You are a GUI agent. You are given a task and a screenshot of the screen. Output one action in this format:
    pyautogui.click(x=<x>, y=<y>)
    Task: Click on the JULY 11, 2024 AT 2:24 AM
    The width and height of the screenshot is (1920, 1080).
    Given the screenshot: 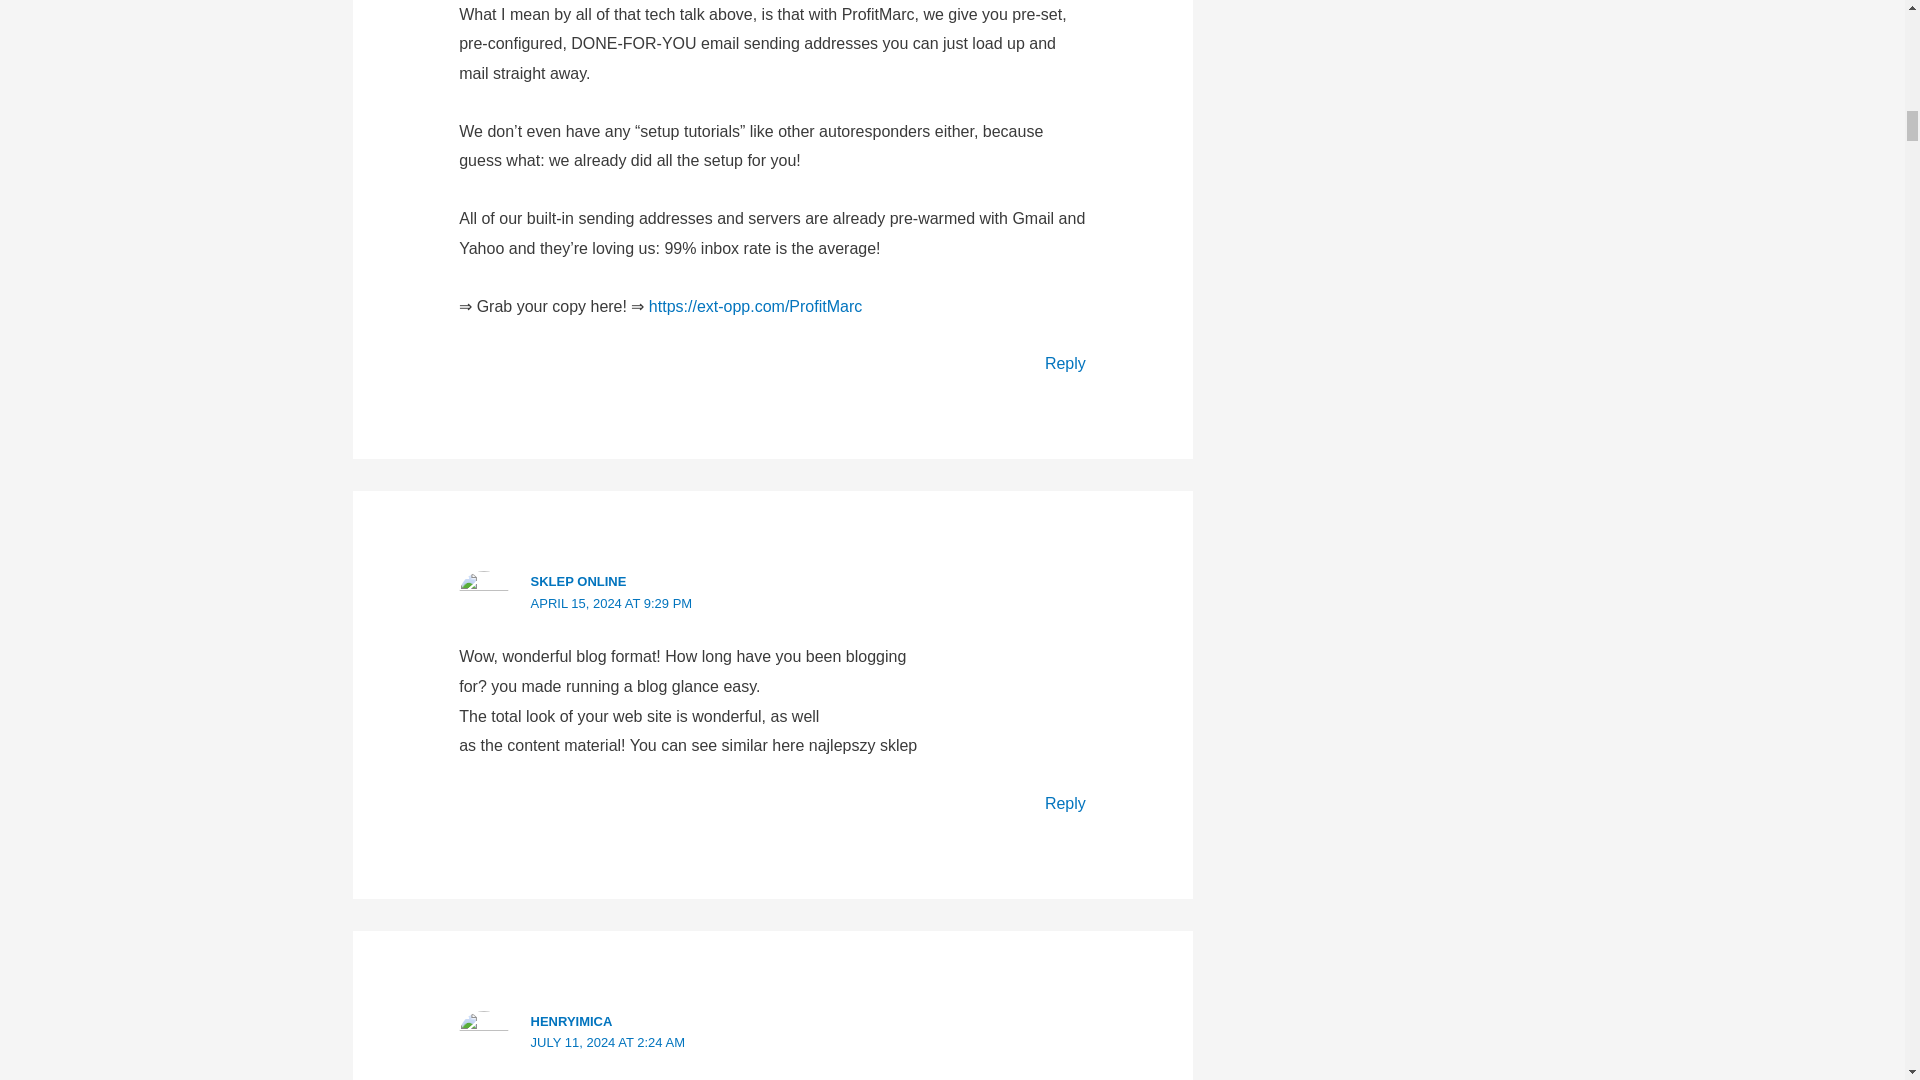 What is the action you would take?
    pyautogui.click(x=608, y=1042)
    